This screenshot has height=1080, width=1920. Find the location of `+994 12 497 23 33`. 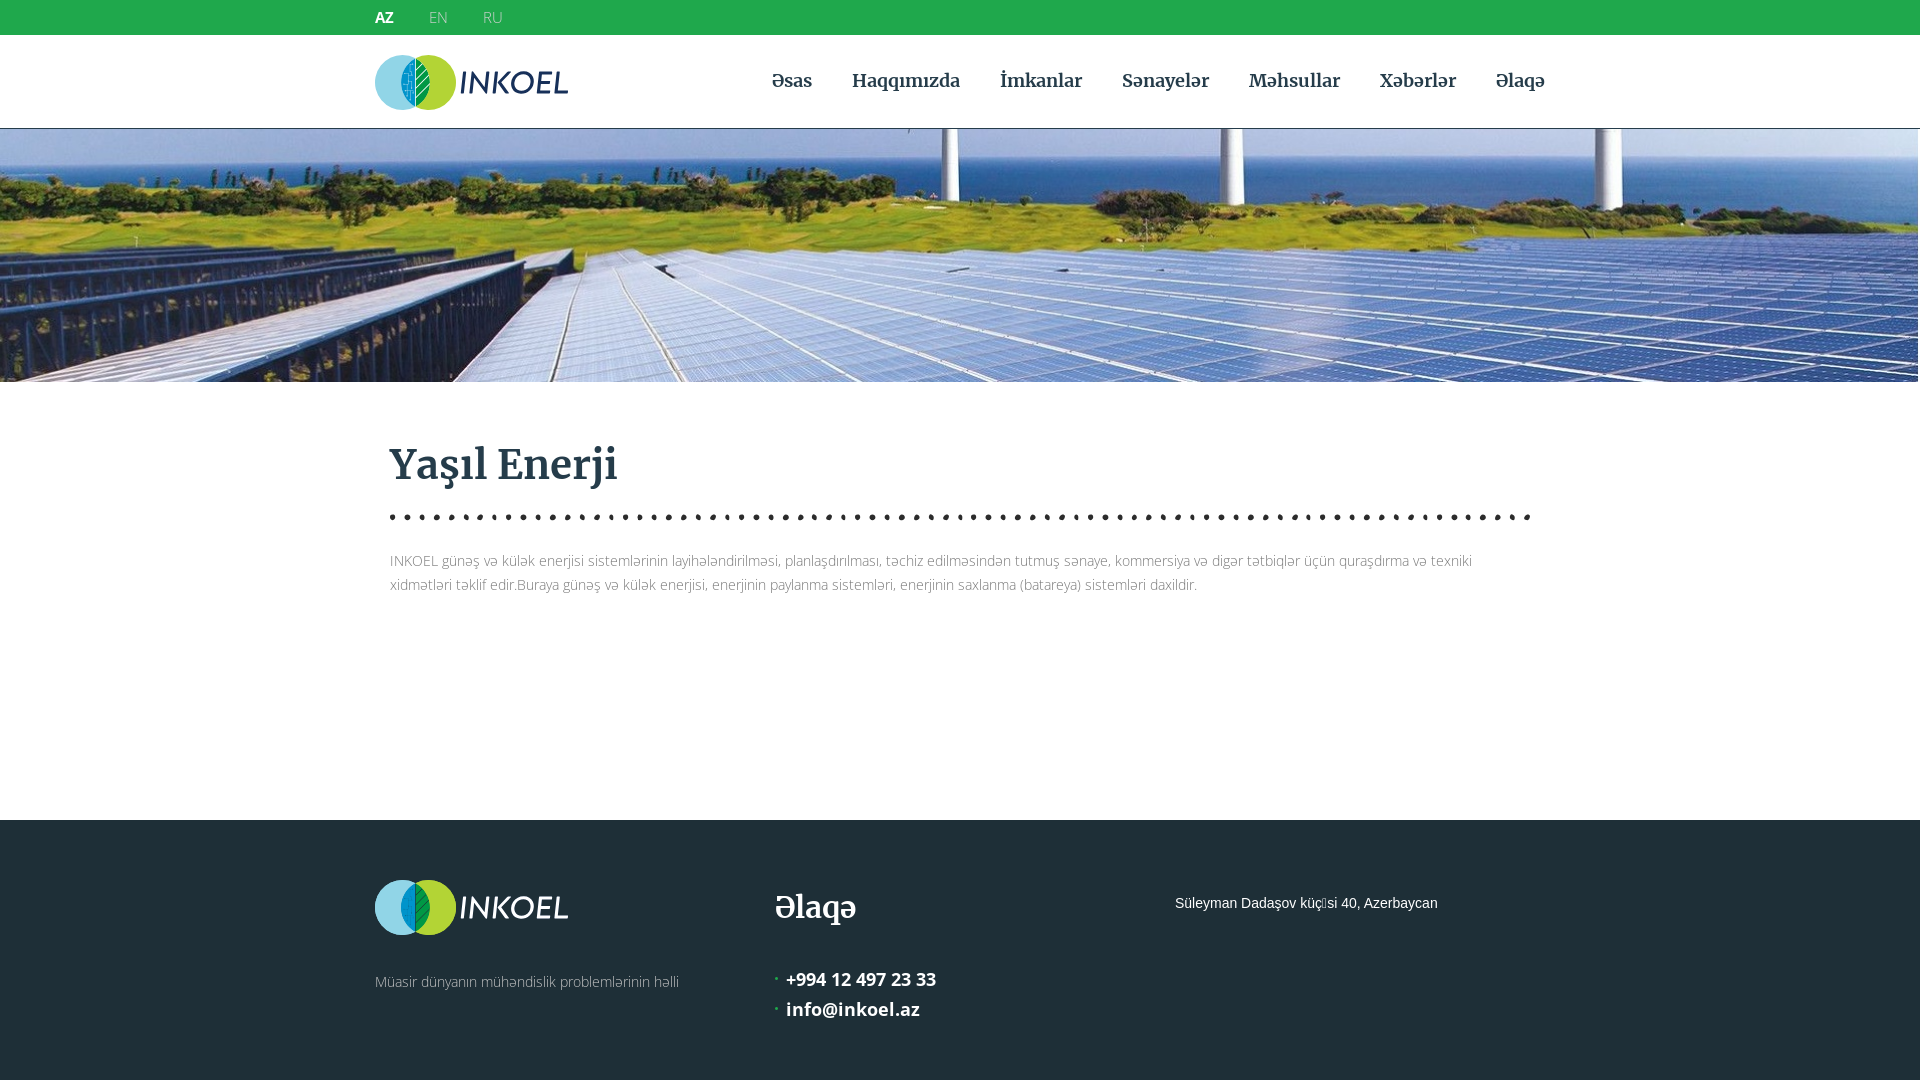

+994 12 497 23 33 is located at coordinates (856, 978).